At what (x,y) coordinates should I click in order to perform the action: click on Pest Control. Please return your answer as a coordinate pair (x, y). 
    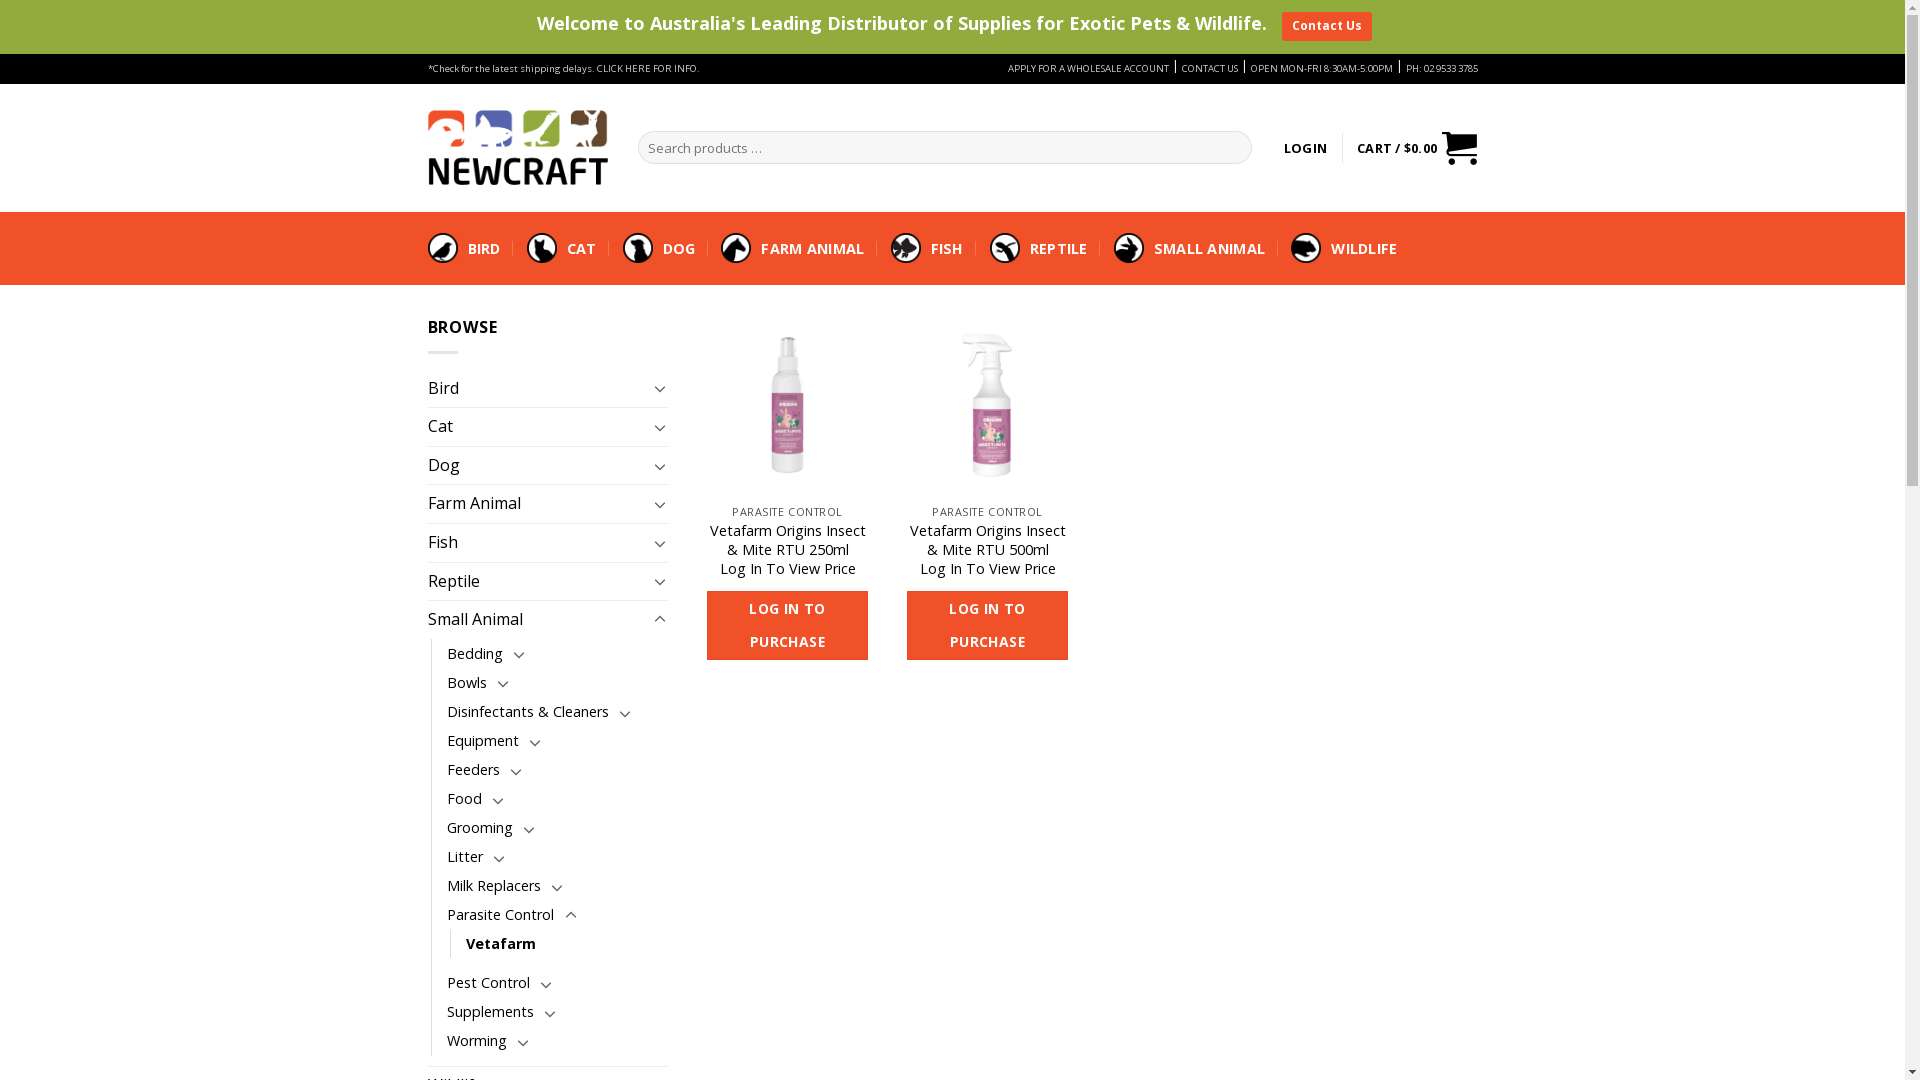
    Looking at the image, I should click on (488, 982).